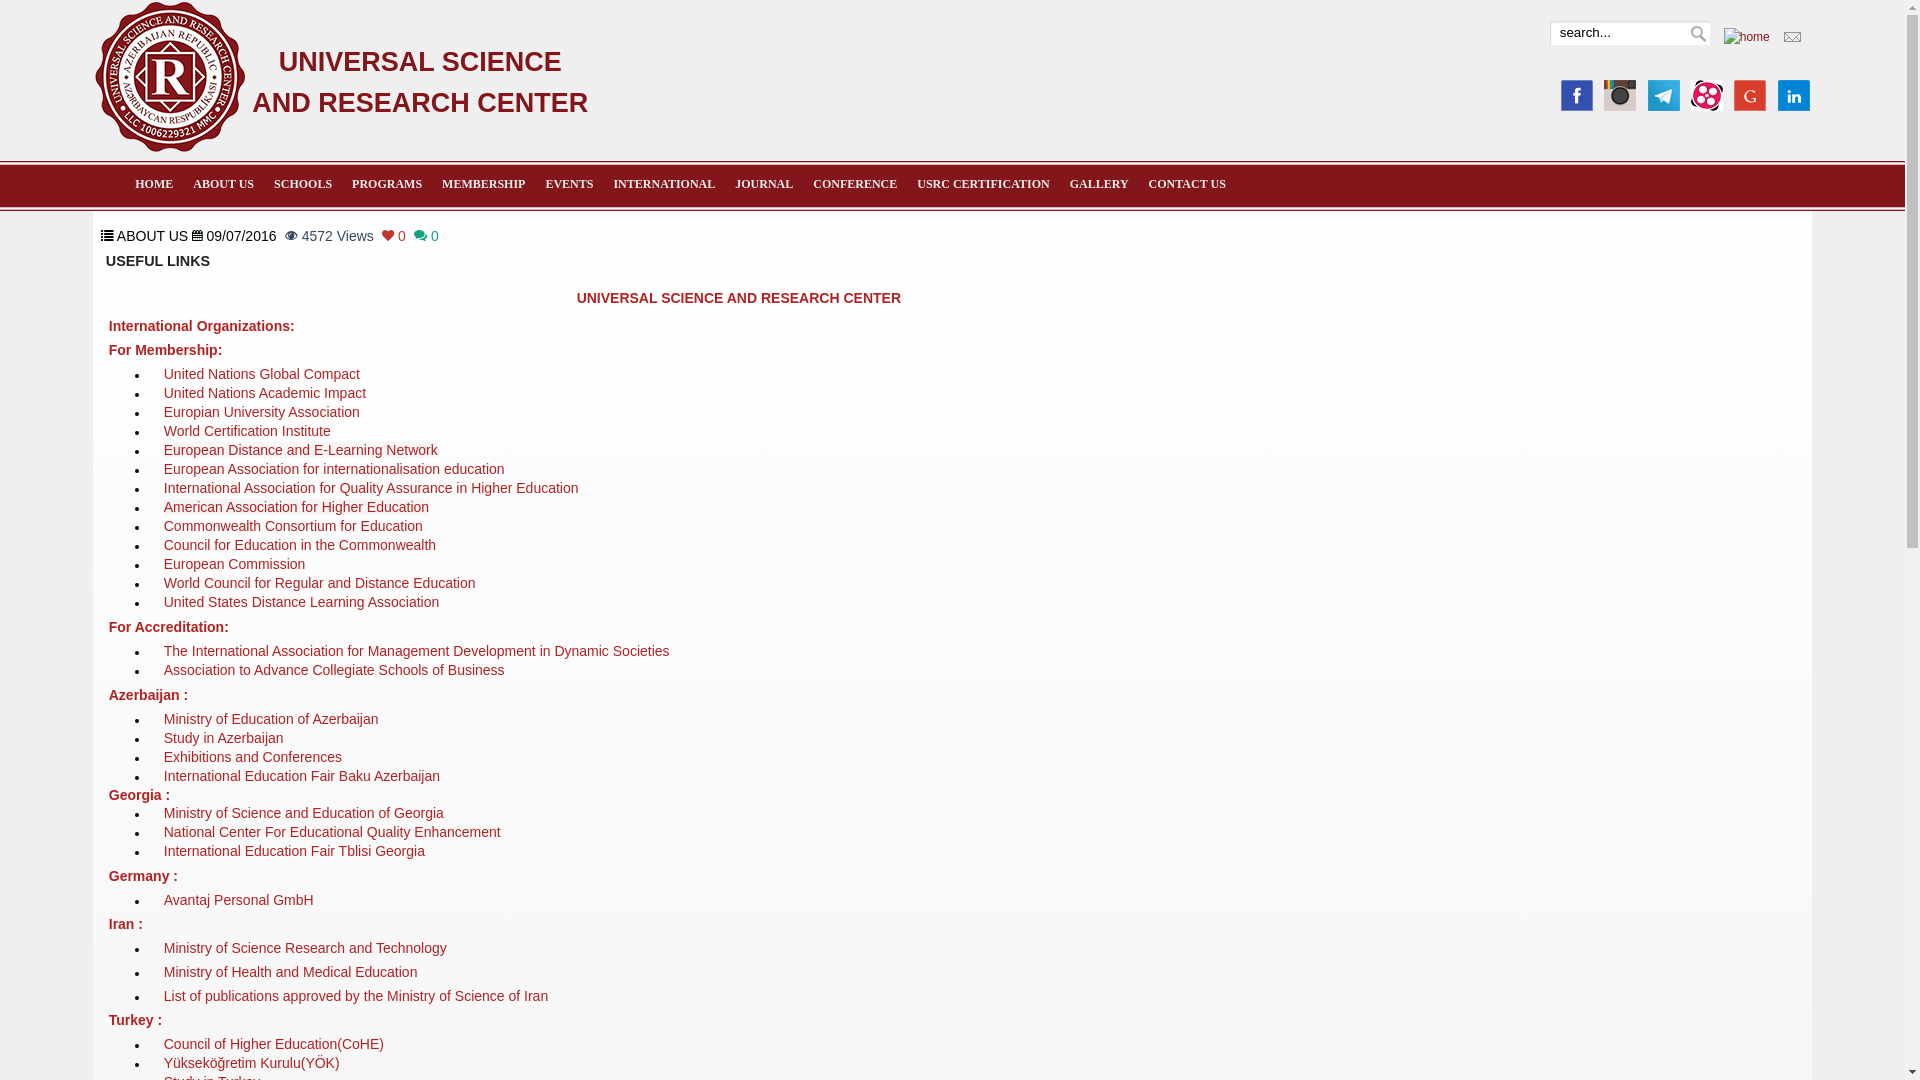 The height and width of the screenshot is (1080, 1920). I want to click on United Nations Academic Impact, so click(265, 394).